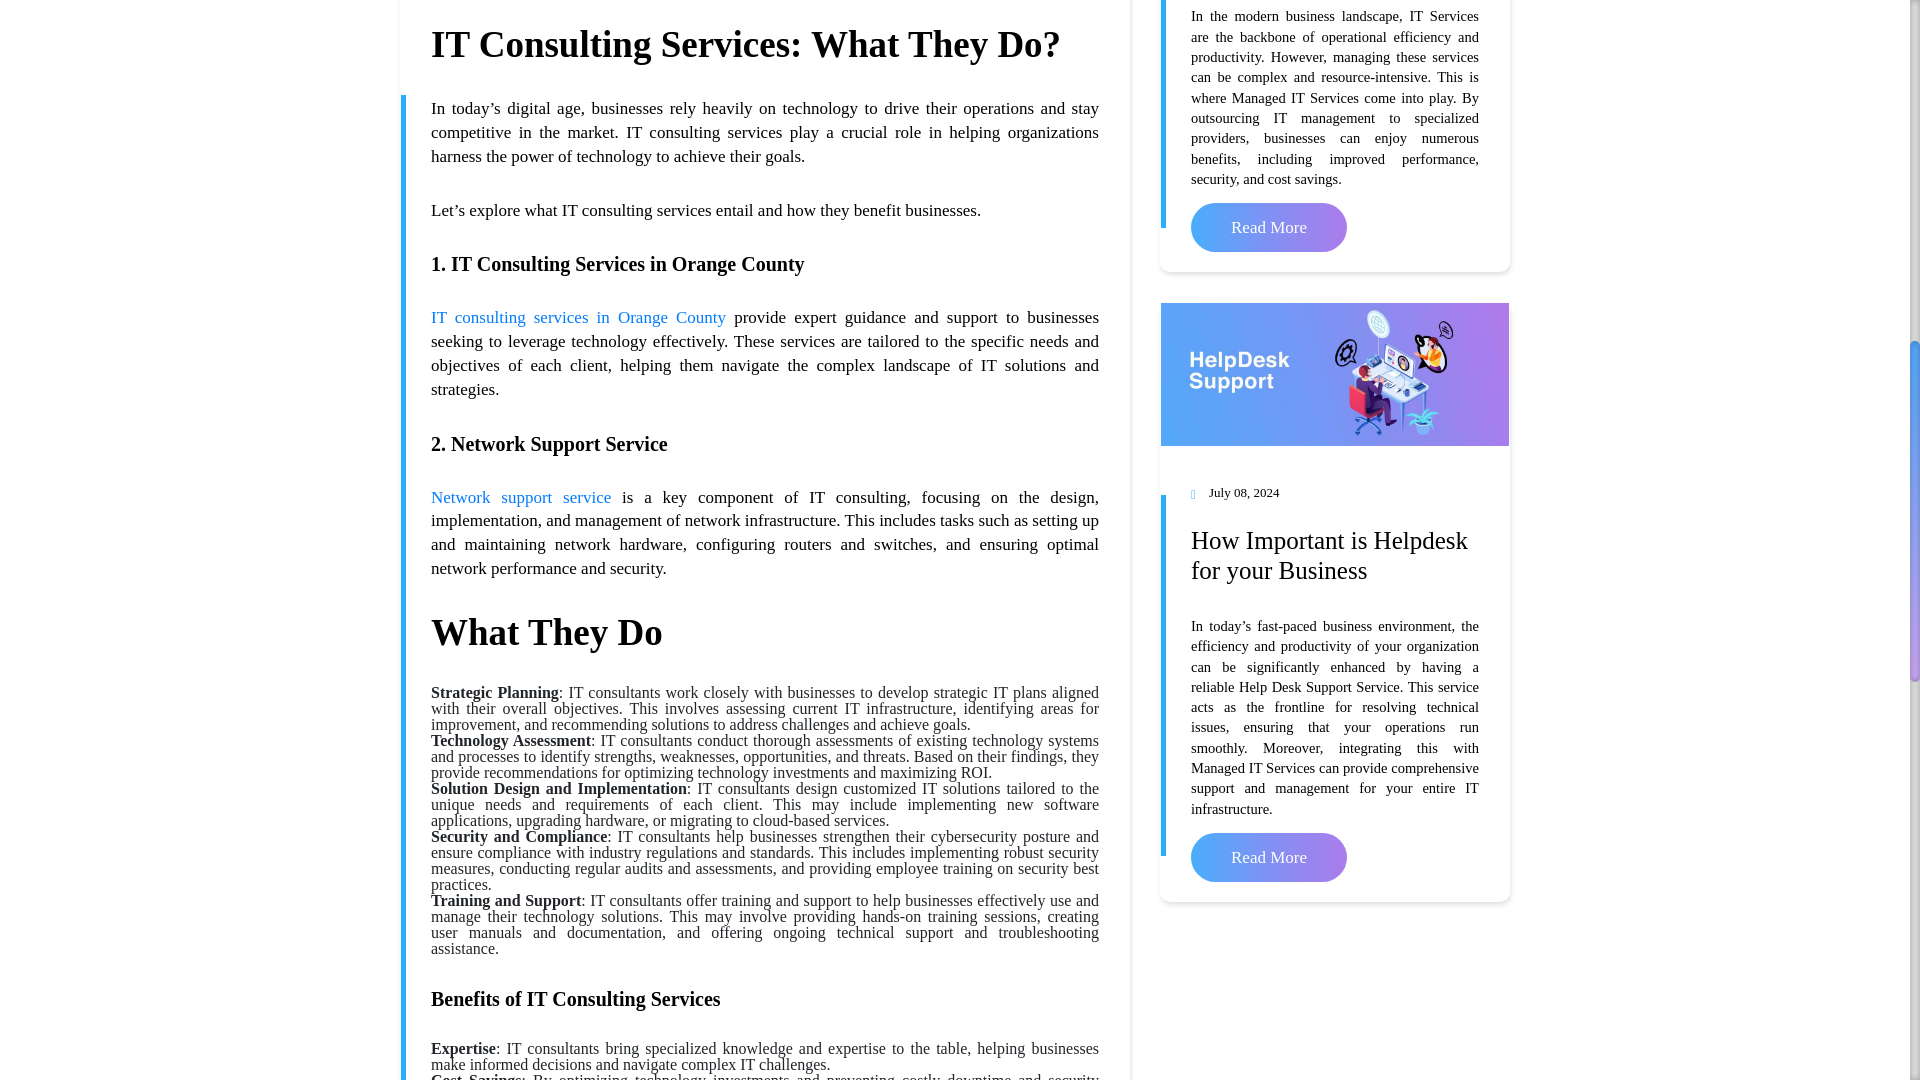 This screenshot has width=1920, height=1080. I want to click on IT consulting services in Orange County, so click(578, 317).